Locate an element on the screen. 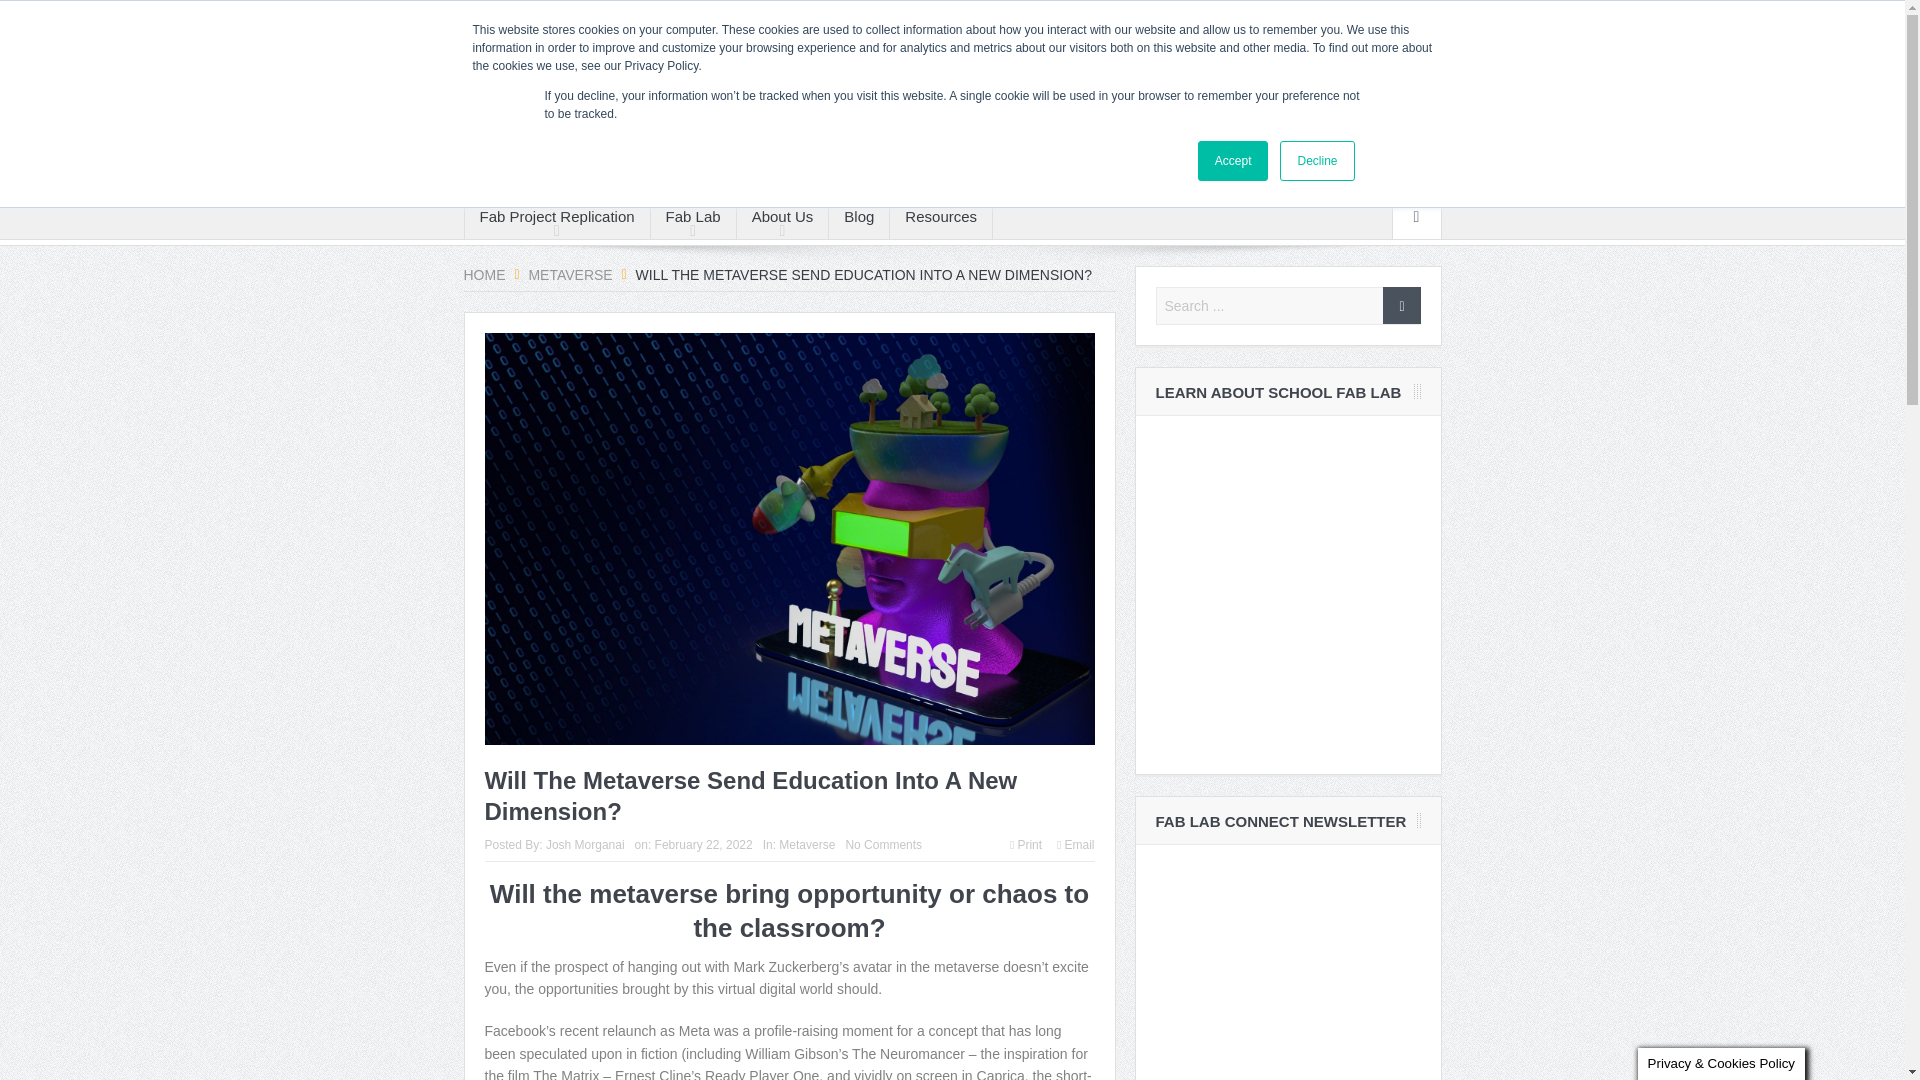  View all posts in Metaverse is located at coordinates (807, 845).